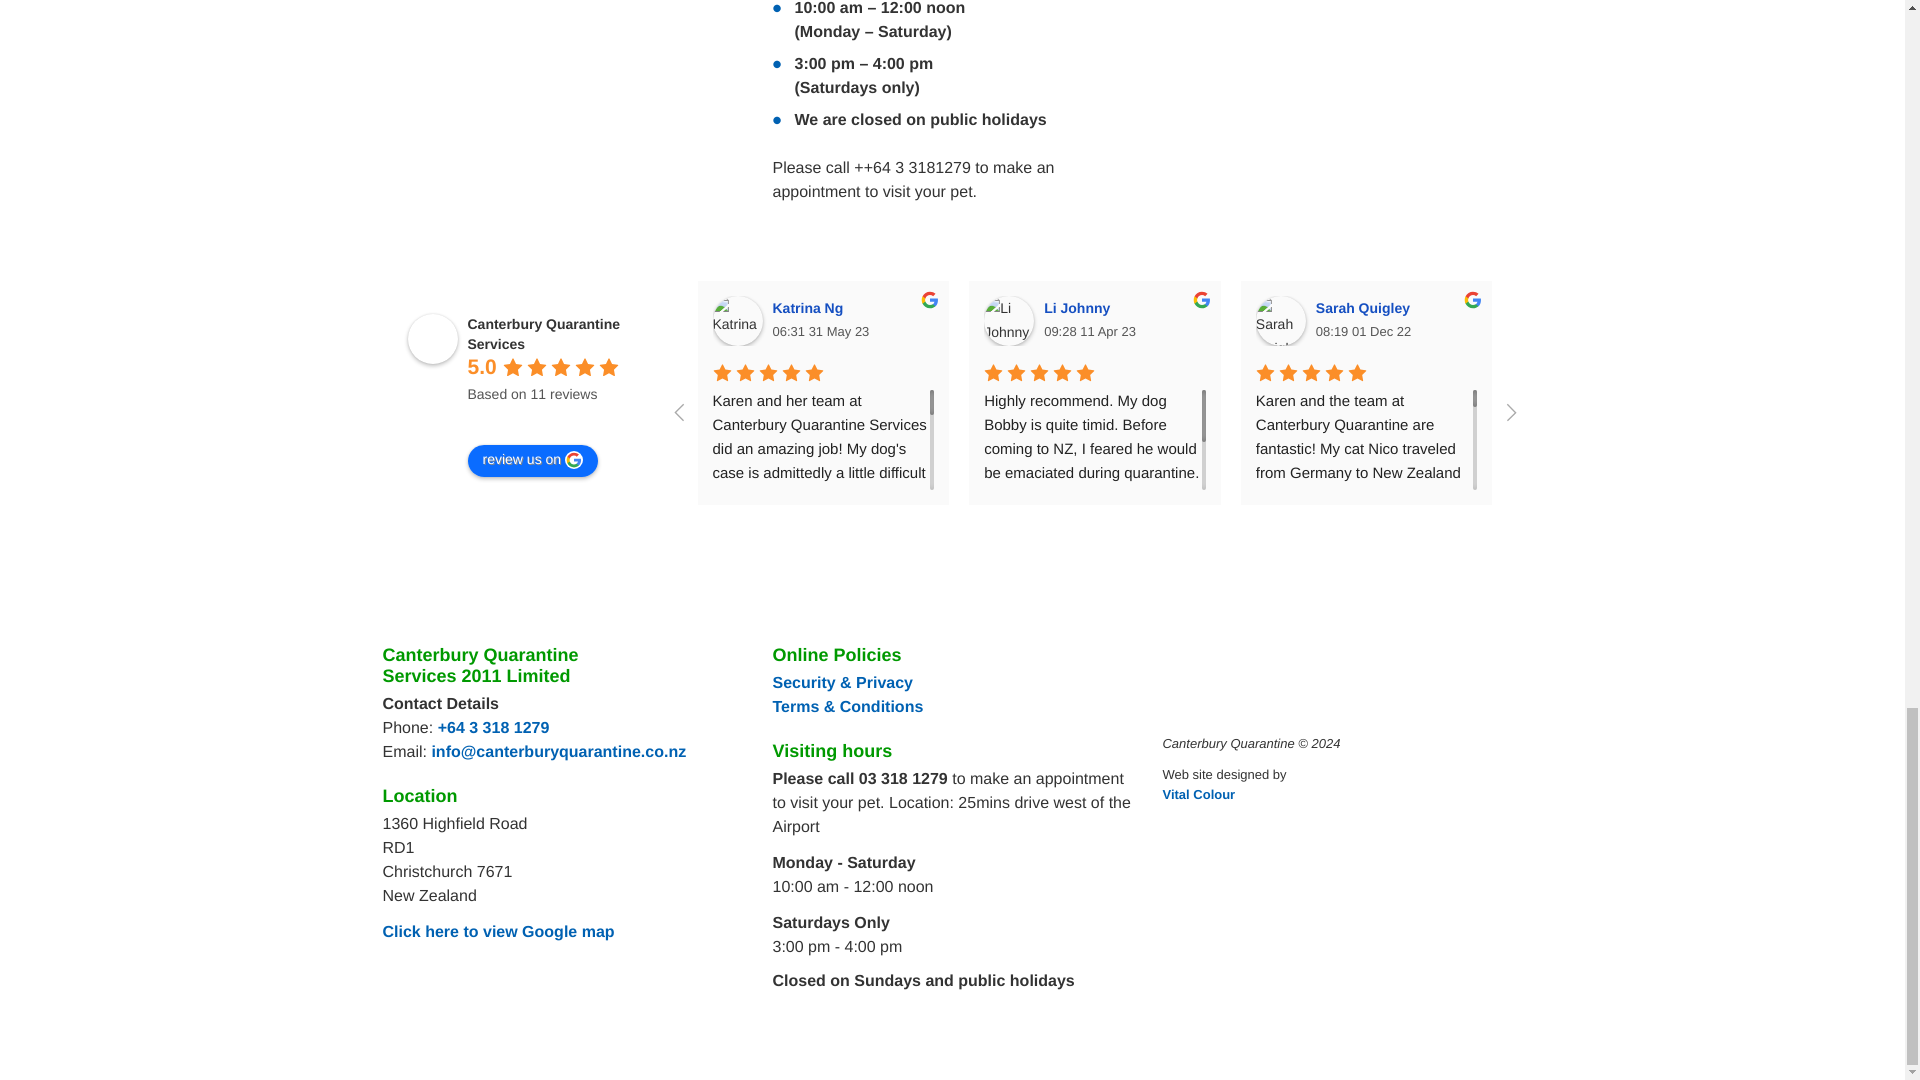 The image size is (1920, 1080). Describe the element at coordinates (1824, 320) in the screenshot. I see `Kerri McBride` at that location.